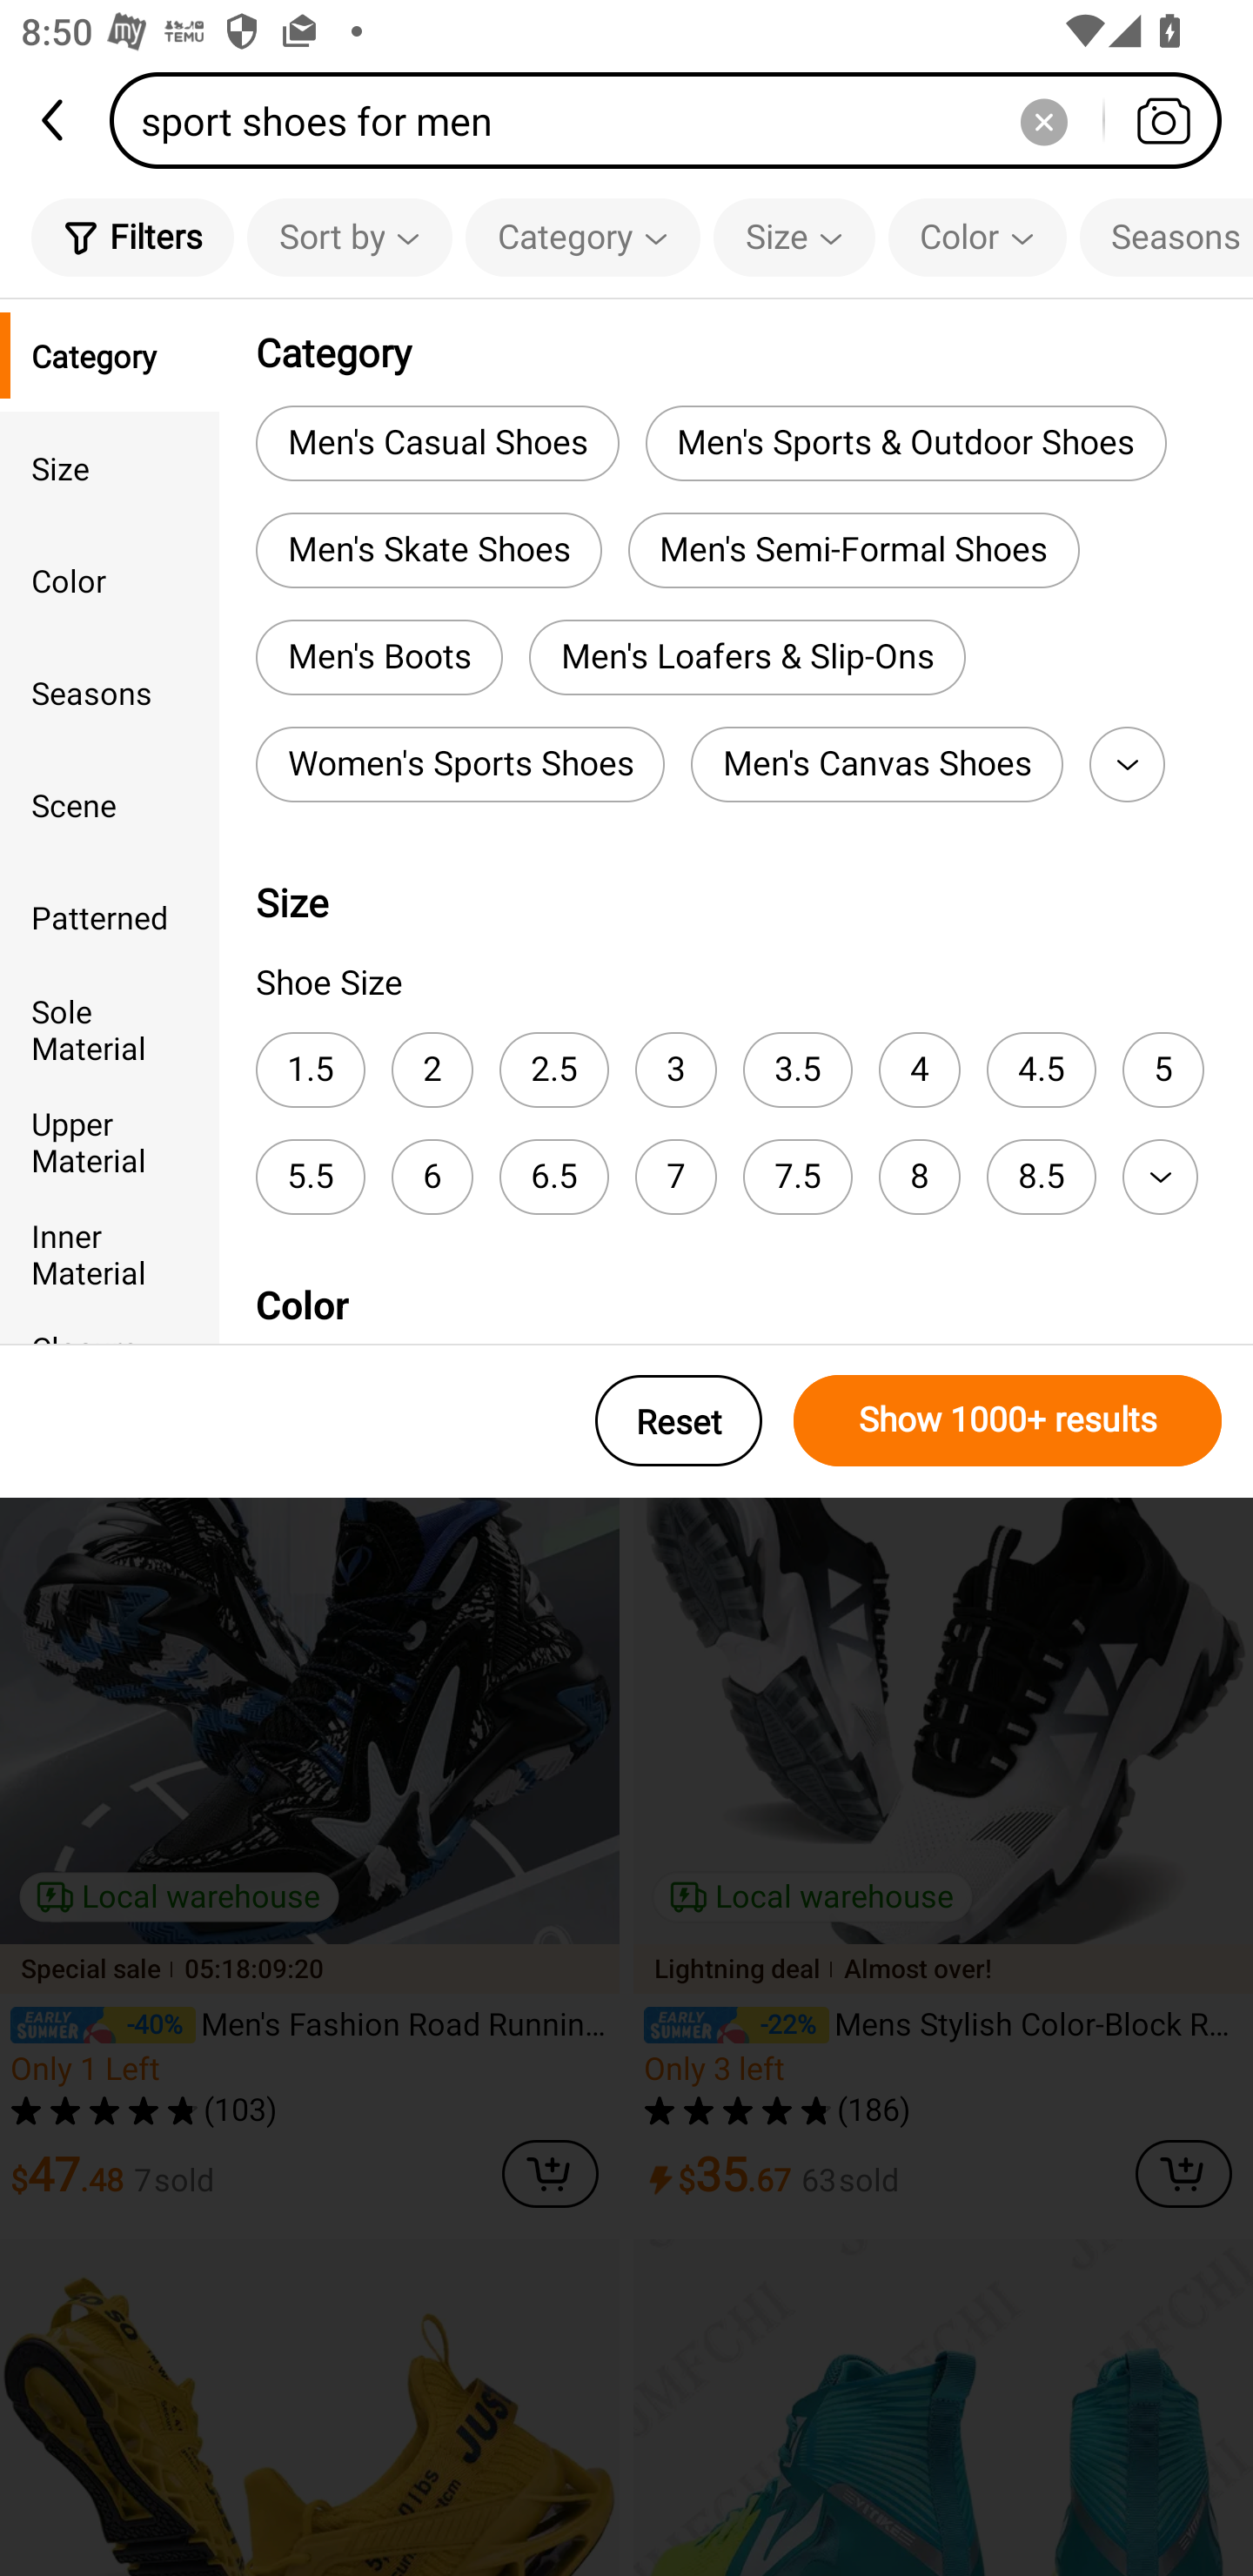  I want to click on Reset, so click(679, 1420).